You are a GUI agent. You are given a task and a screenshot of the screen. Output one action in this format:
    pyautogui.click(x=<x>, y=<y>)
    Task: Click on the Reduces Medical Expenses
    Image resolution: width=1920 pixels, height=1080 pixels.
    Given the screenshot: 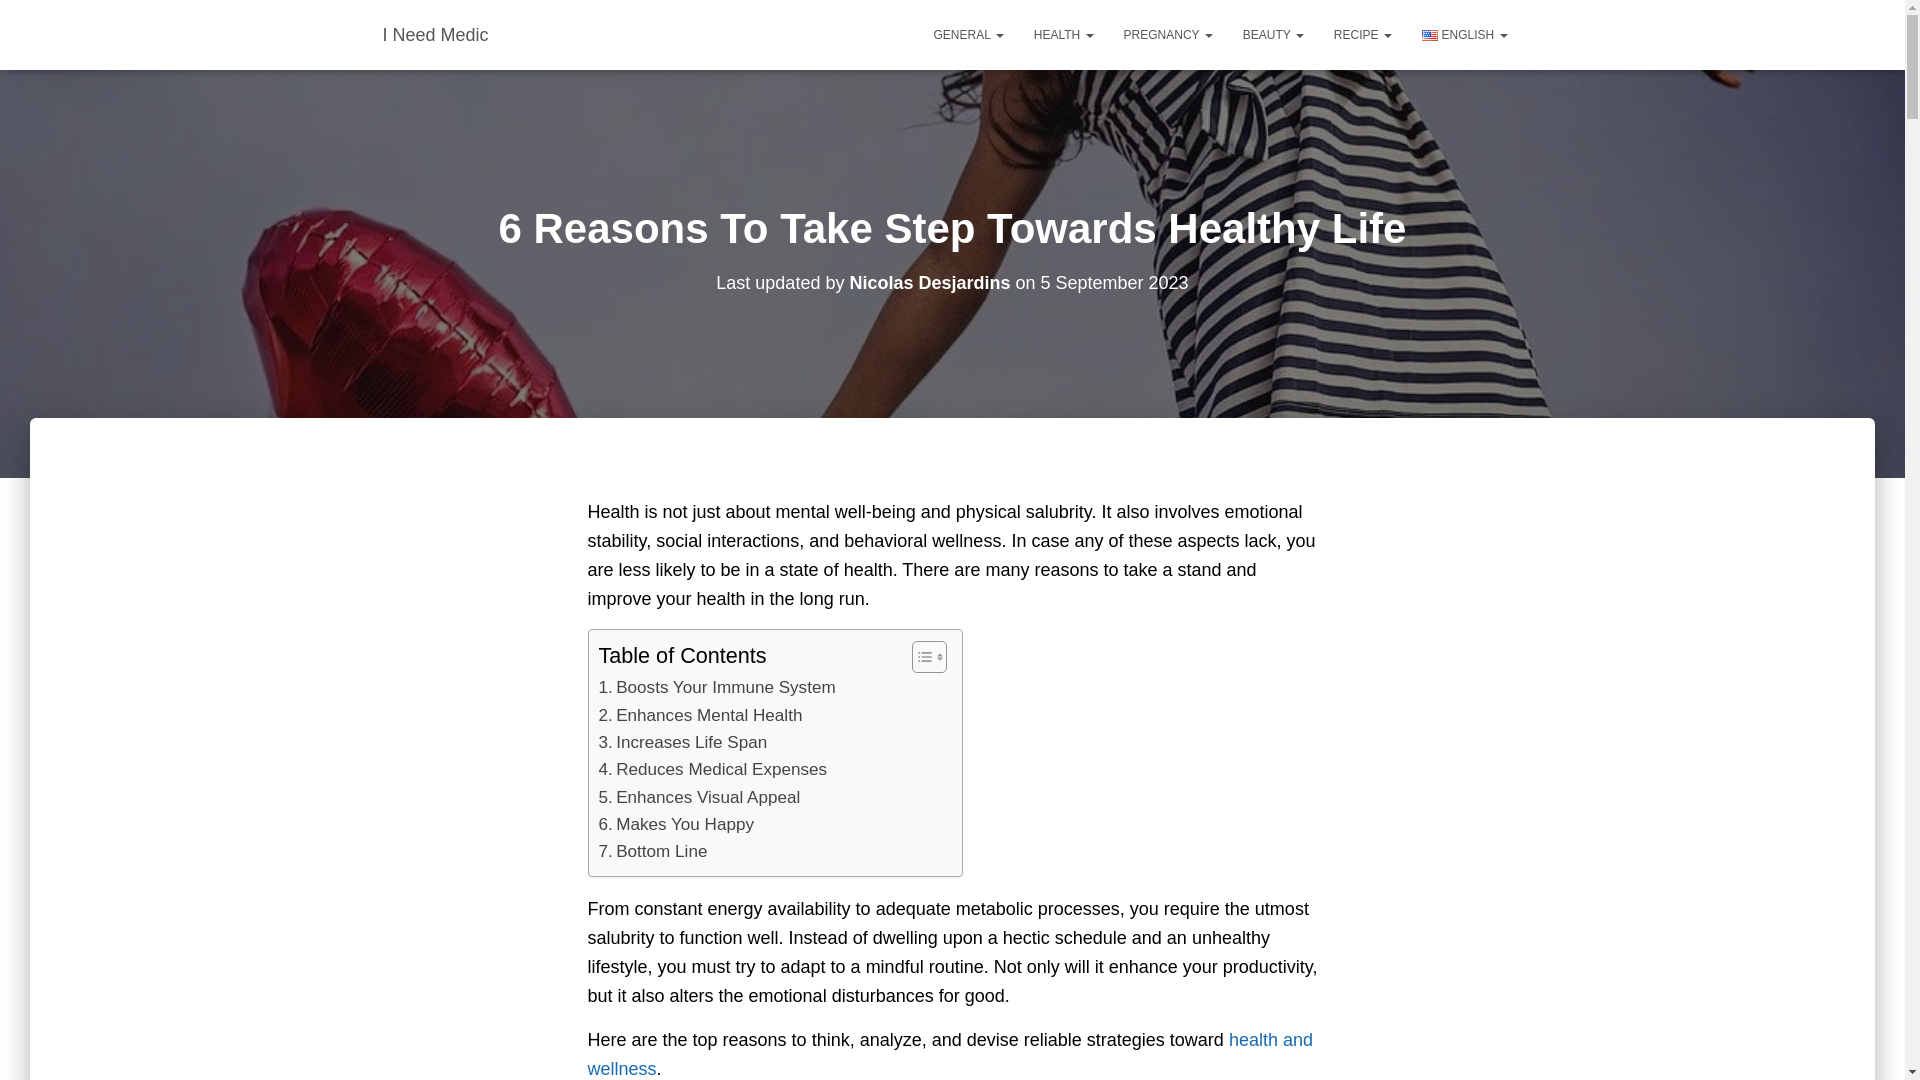 What is the action you would take?
    pyautogui.click(x=712, y=770)
    